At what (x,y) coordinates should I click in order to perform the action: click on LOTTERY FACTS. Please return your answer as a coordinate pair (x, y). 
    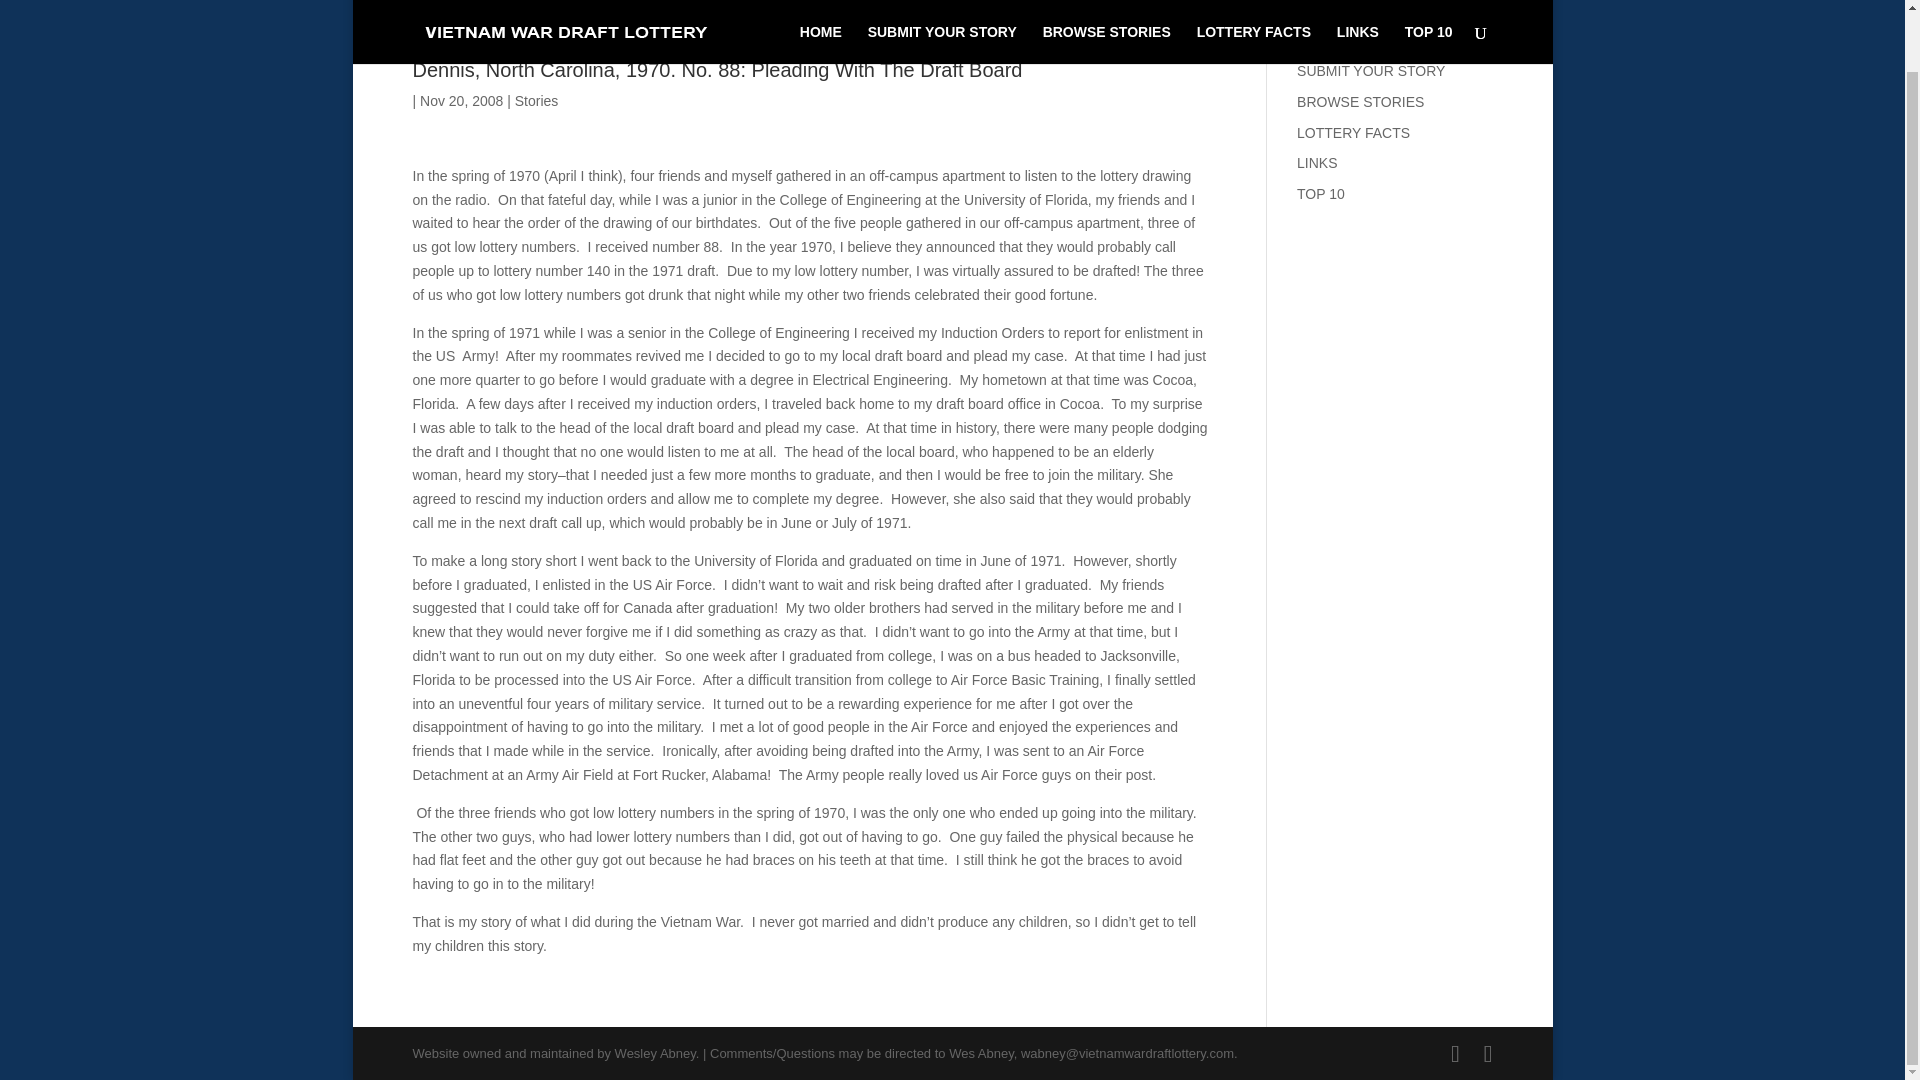
    Looking at the image, I should click on (1254, 1).